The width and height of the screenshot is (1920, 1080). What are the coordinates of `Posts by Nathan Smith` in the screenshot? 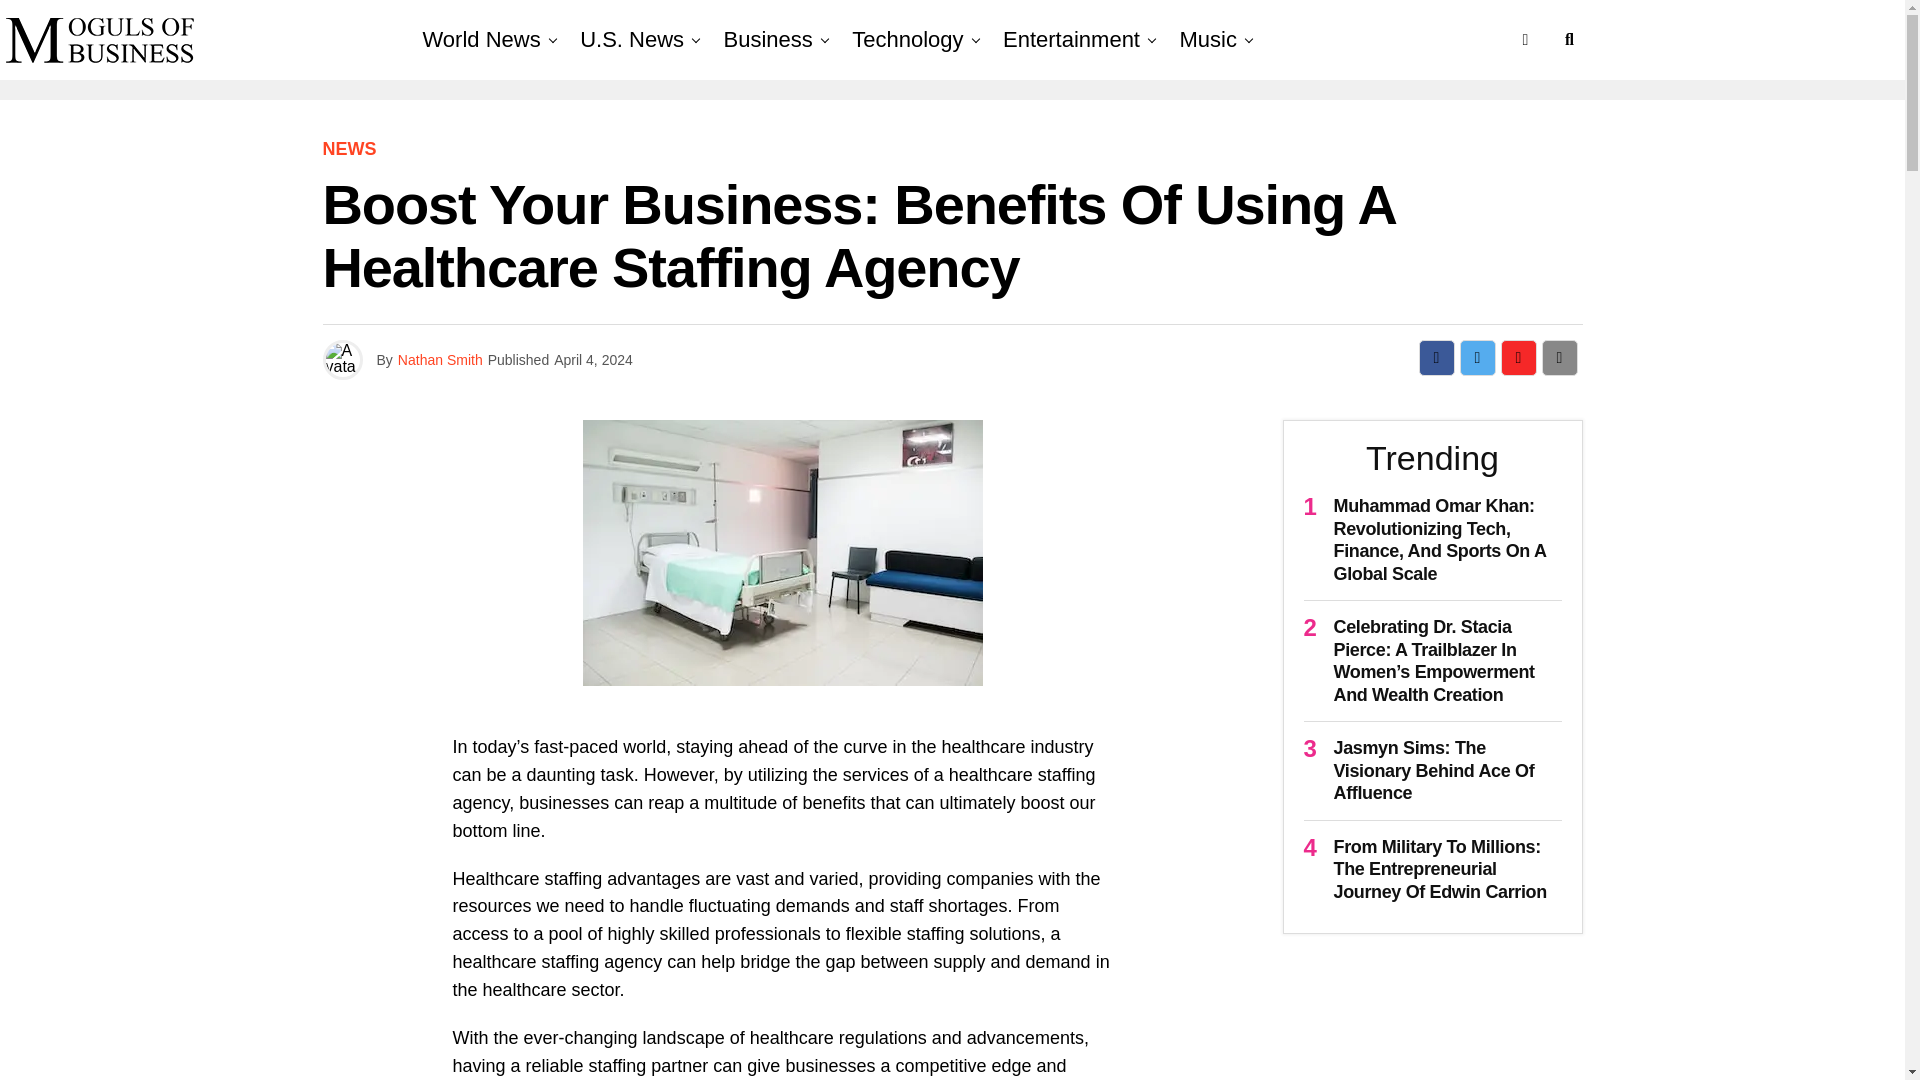 It's located at (440, 360).